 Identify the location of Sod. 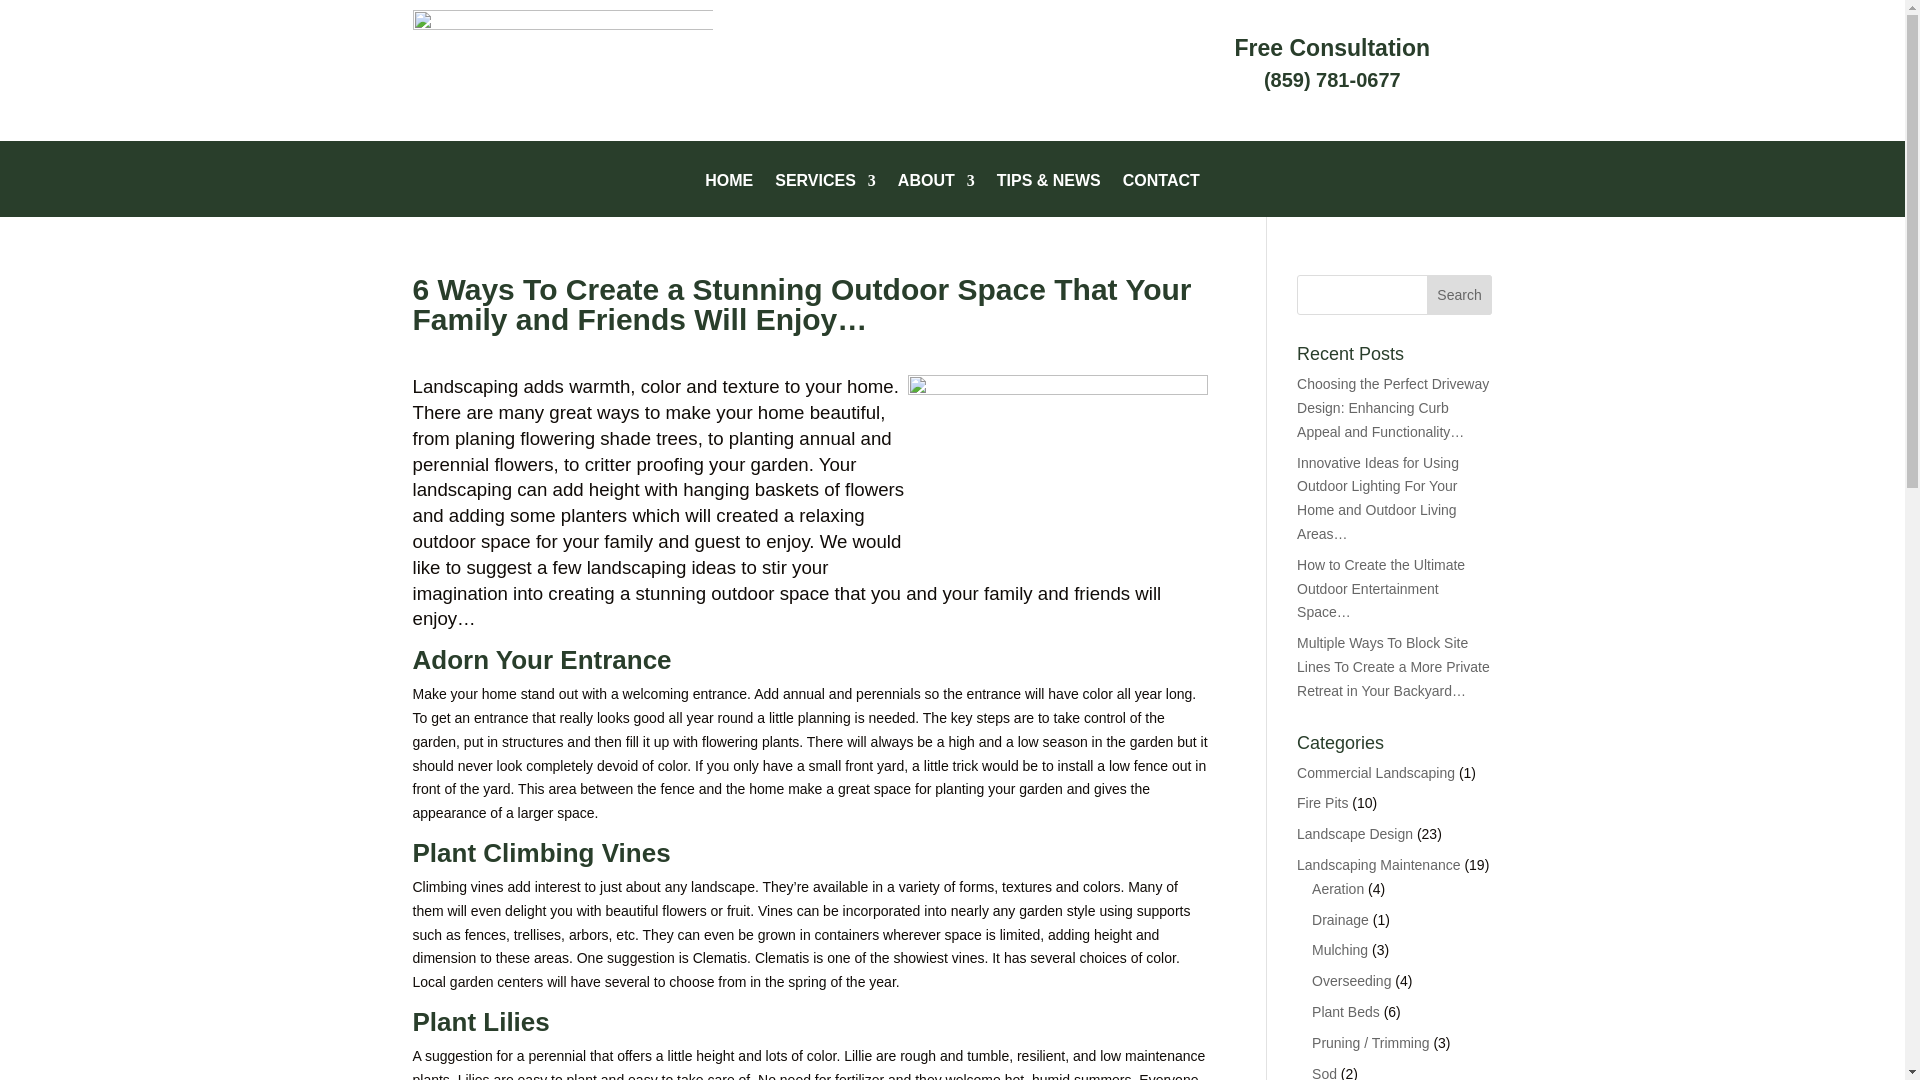
(1324, 1072).